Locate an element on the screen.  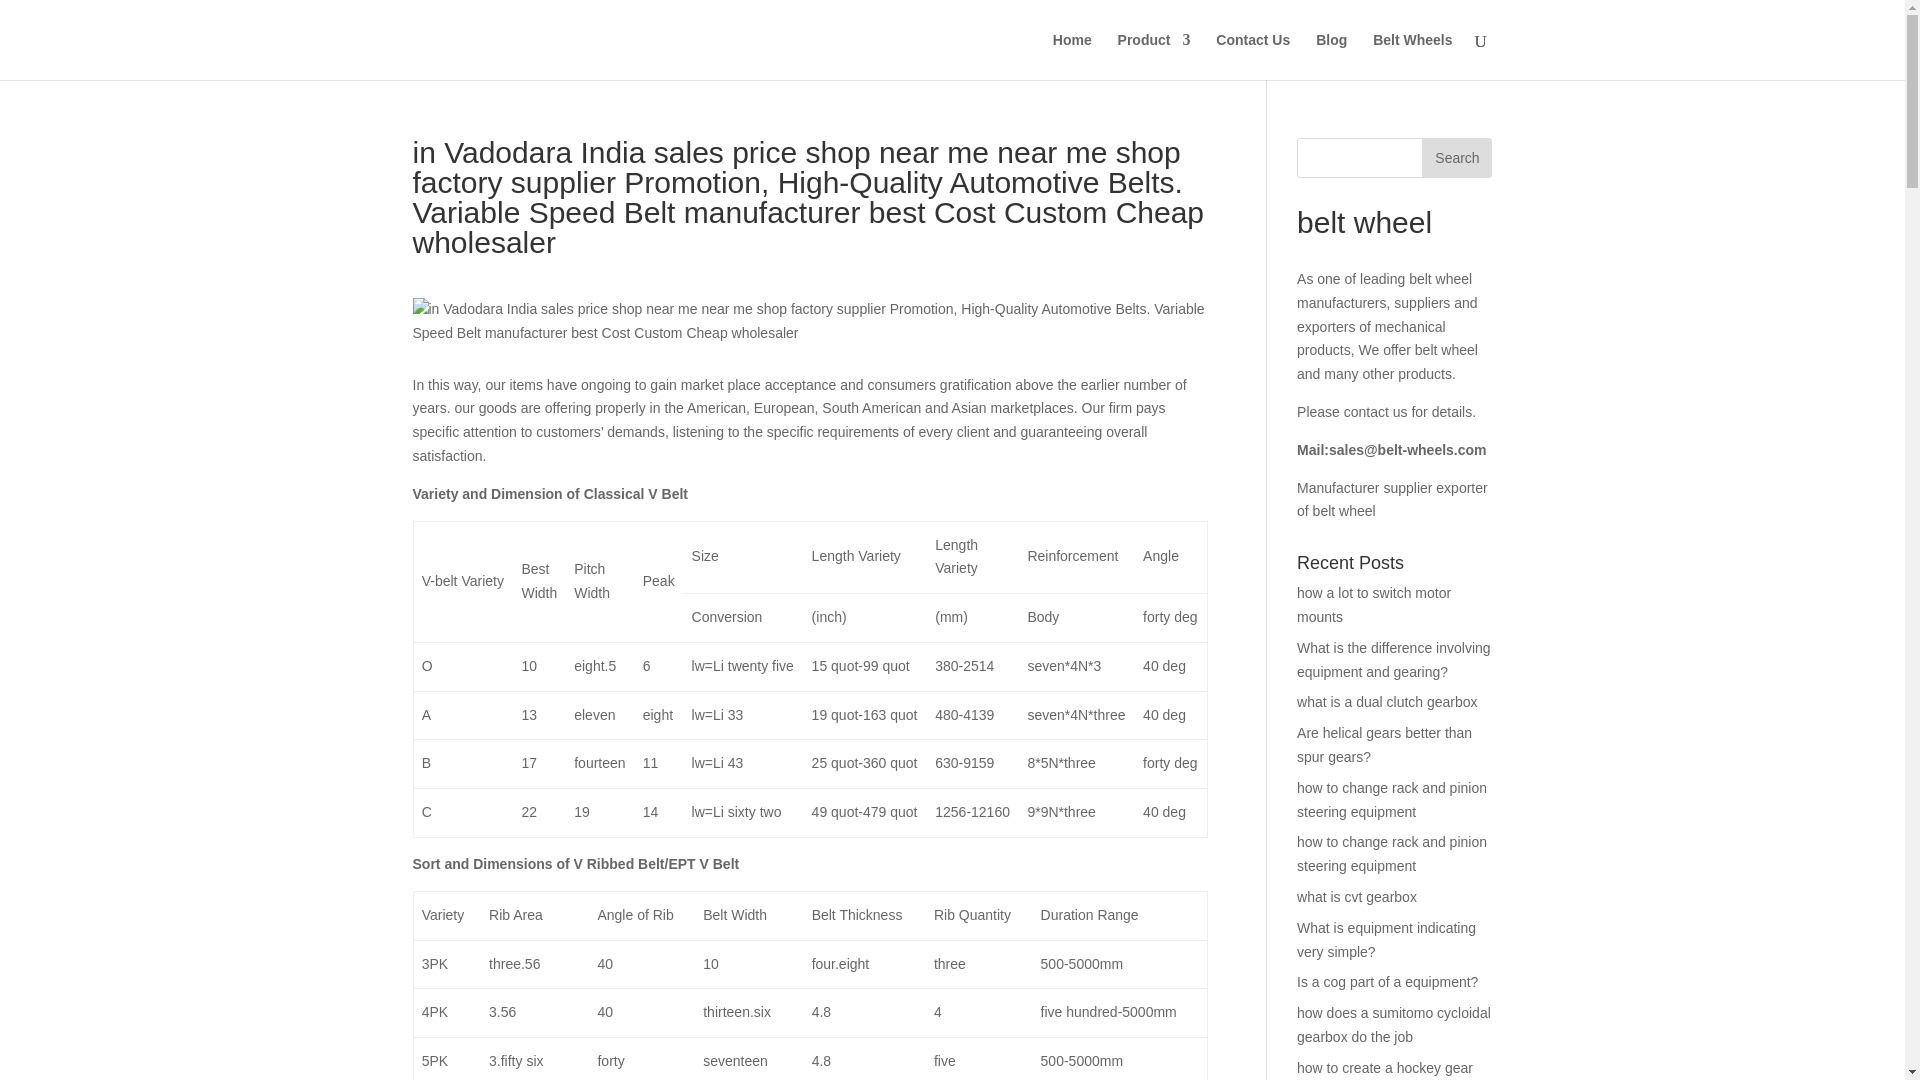
how to change rack and pinion steering equipment is located at coordinates (1392, 853).